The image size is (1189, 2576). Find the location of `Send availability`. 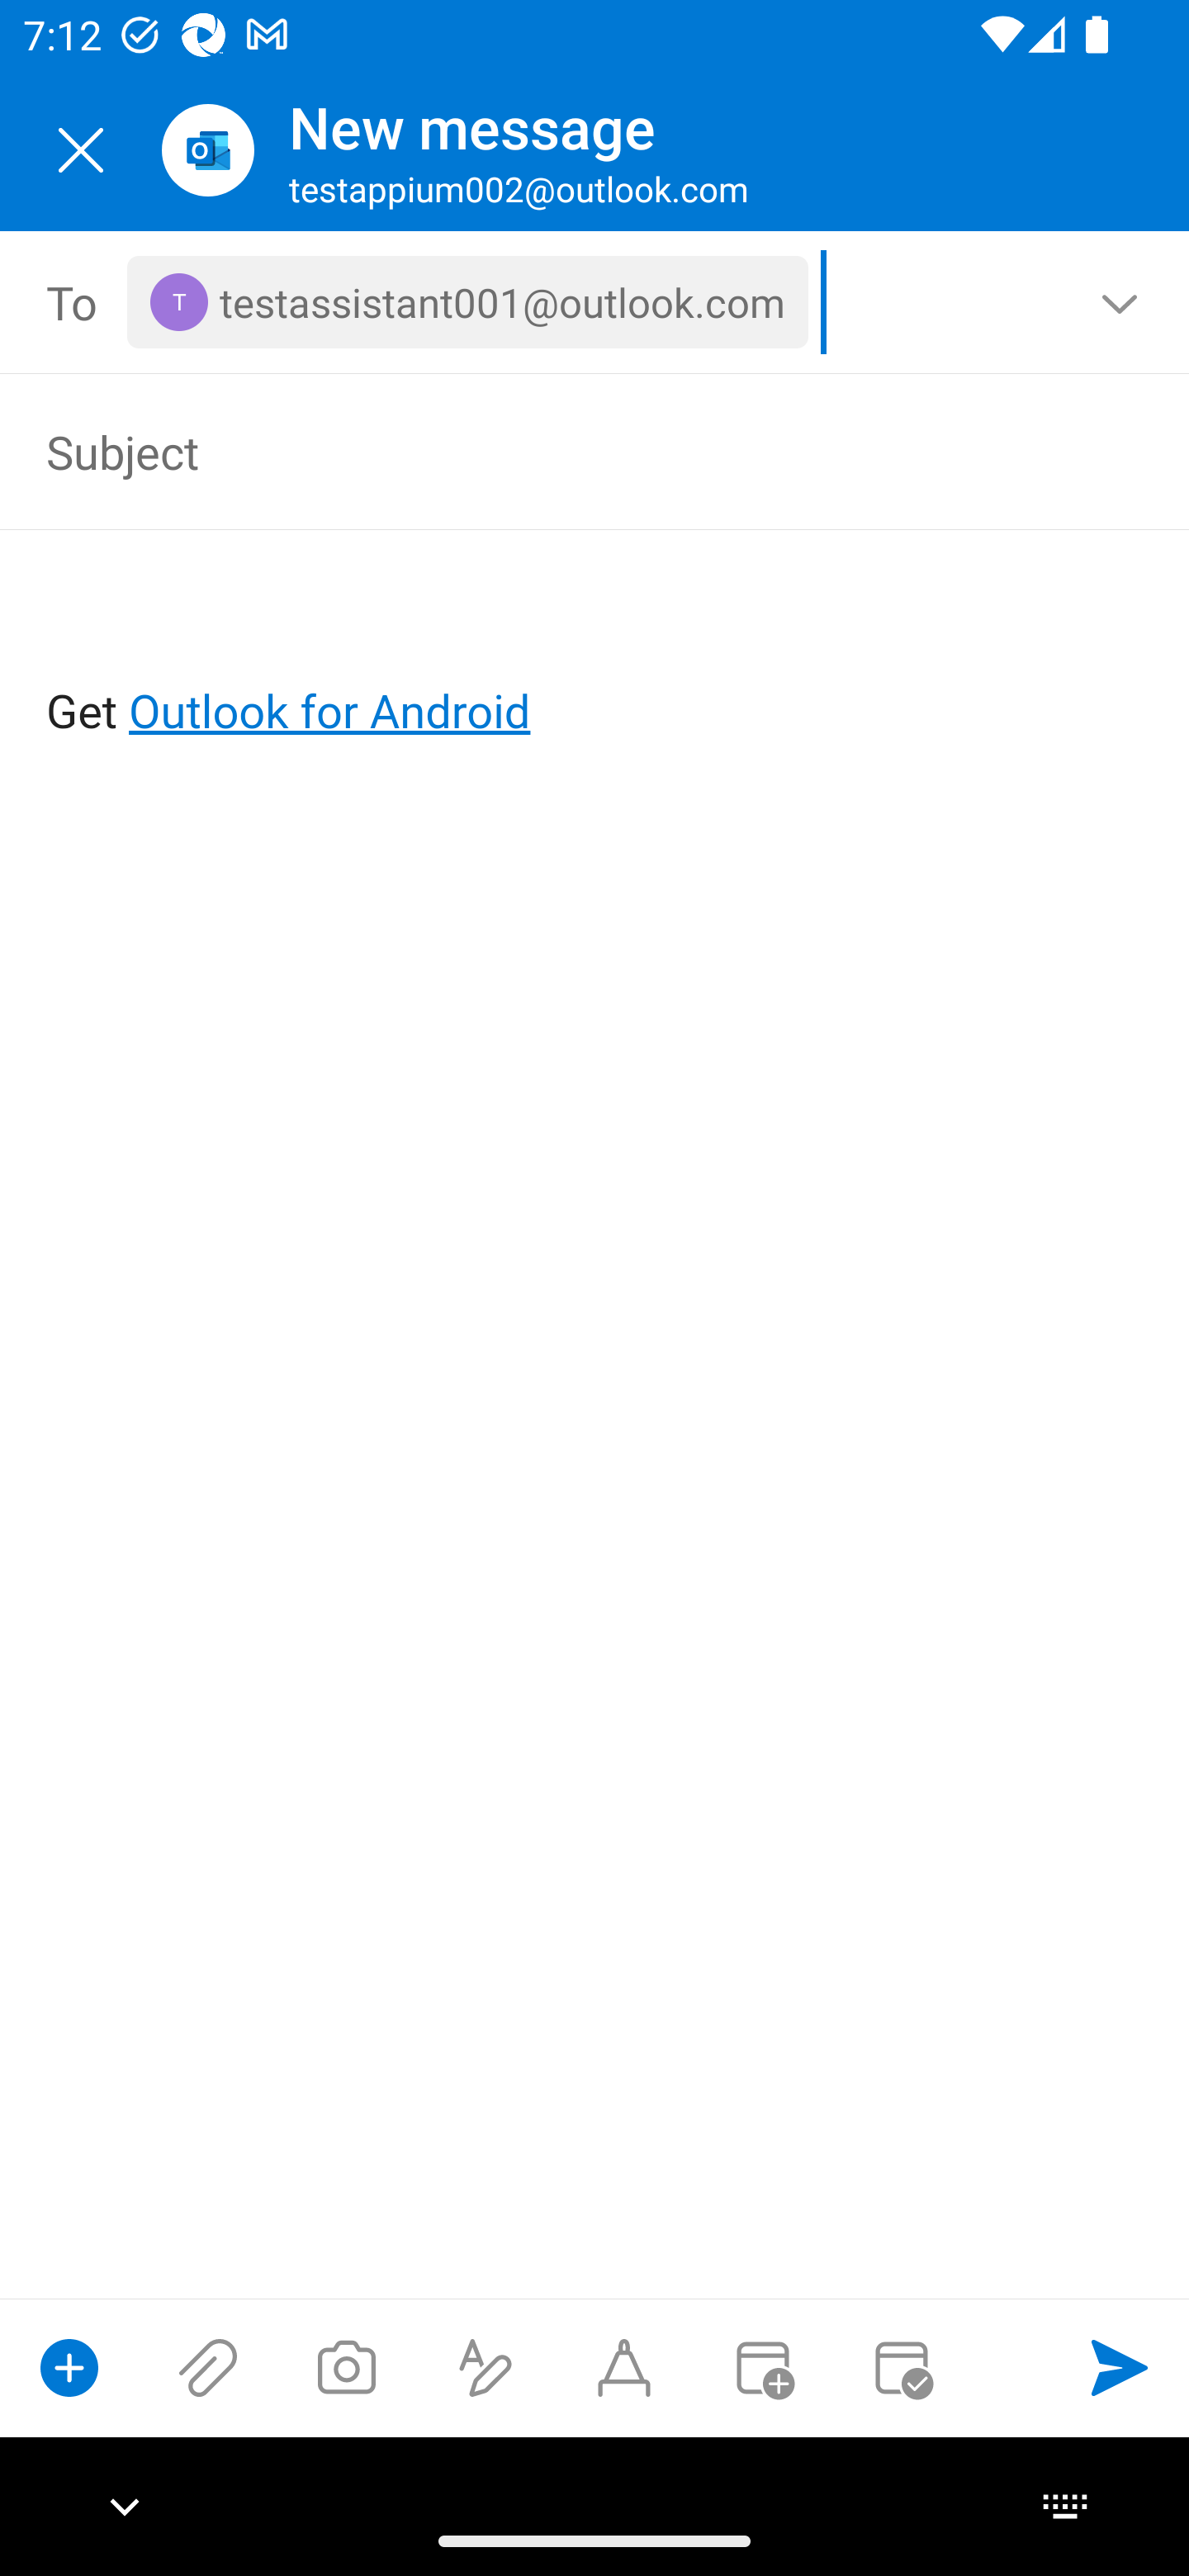

Send availability is located at coordinates (902, 2367).